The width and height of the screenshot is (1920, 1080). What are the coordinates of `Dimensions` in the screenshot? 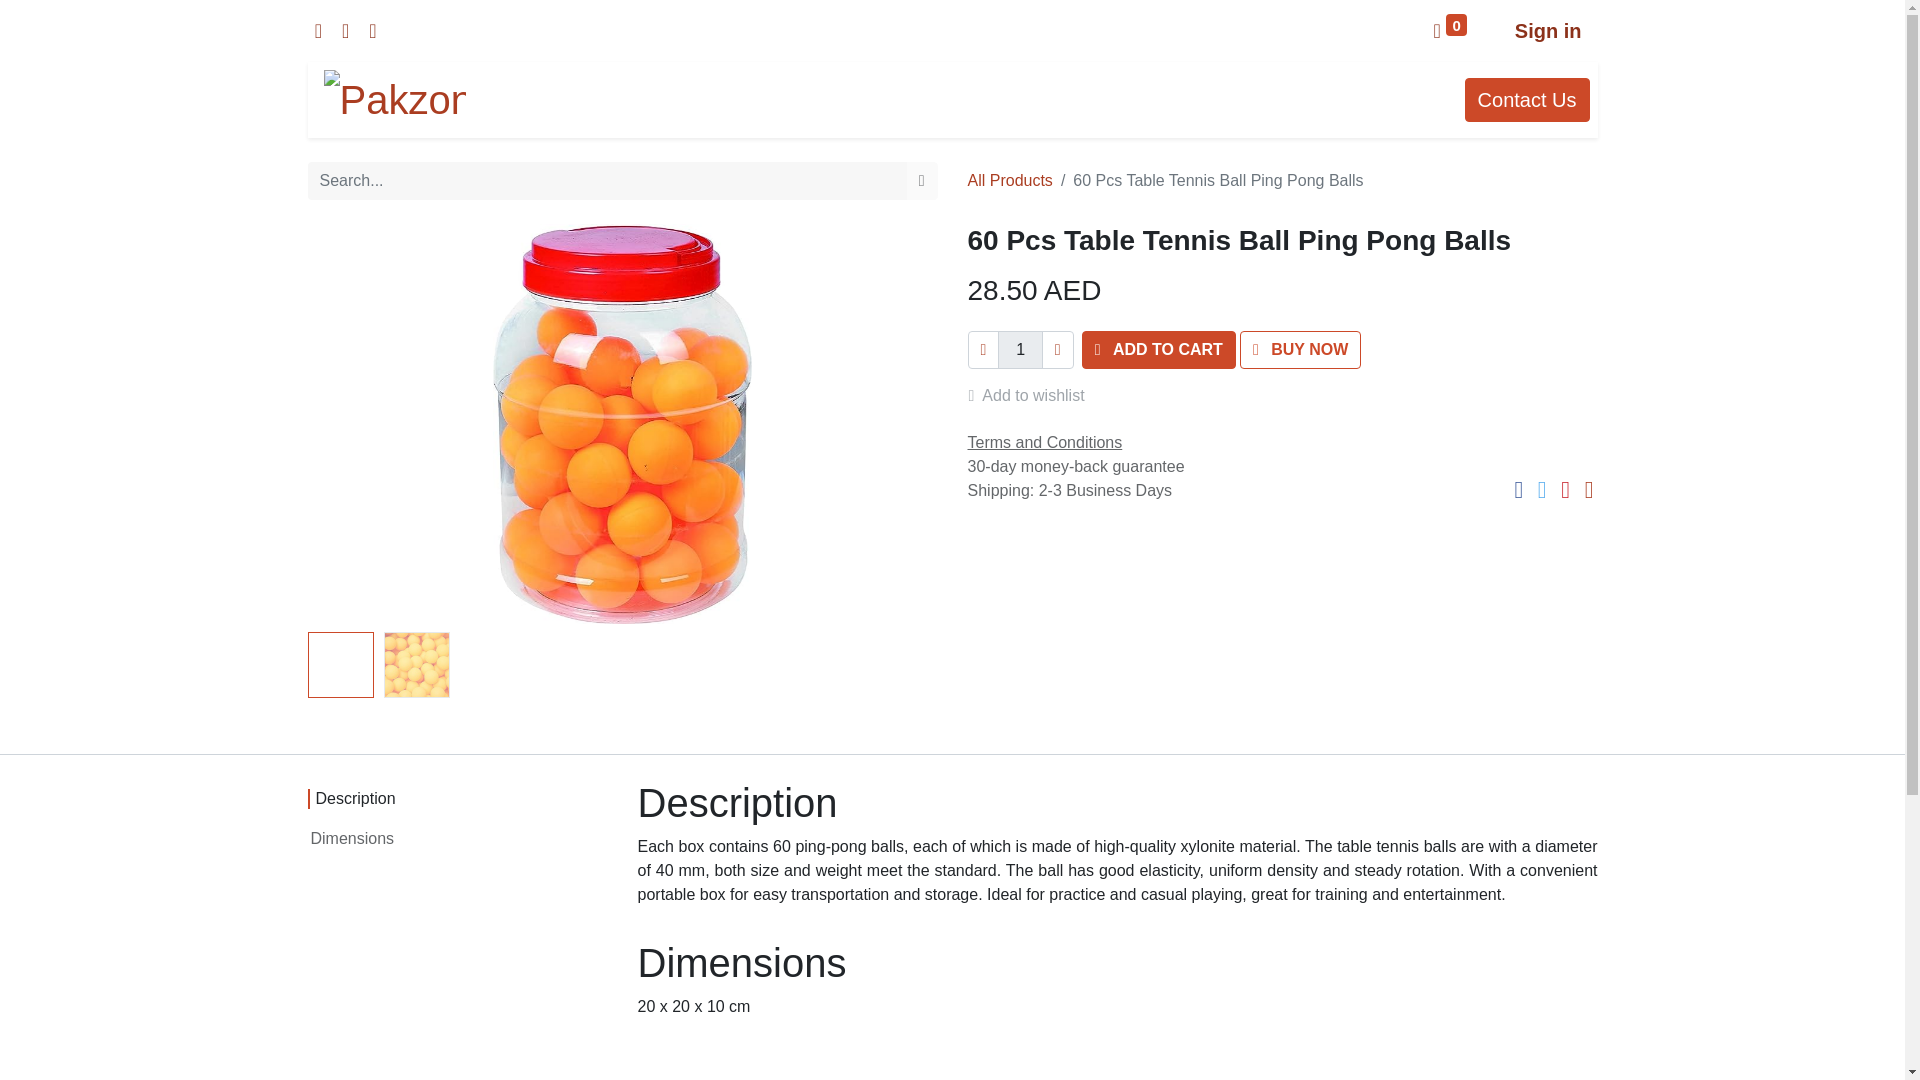 It's located at (458, 838).